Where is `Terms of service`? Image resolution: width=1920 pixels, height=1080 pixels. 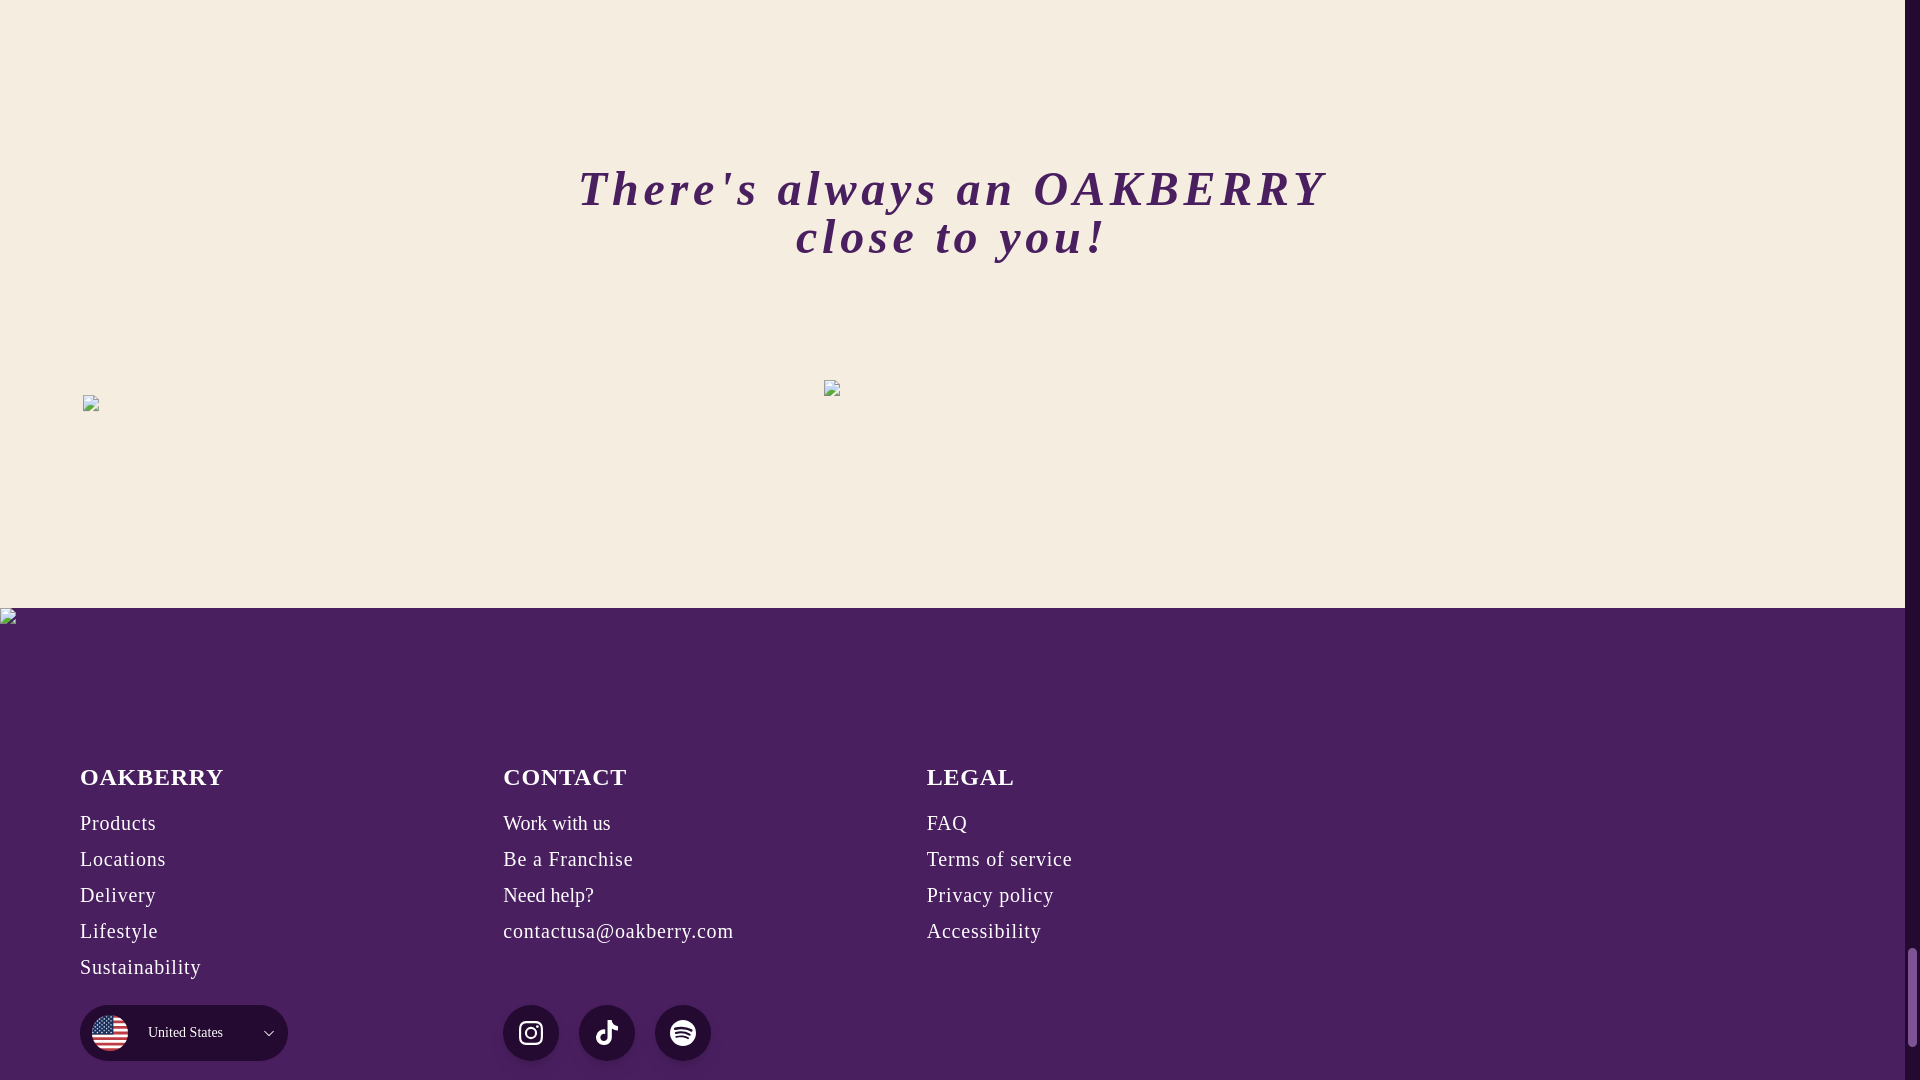 Terms of service is located at coordinates (1000, 858).